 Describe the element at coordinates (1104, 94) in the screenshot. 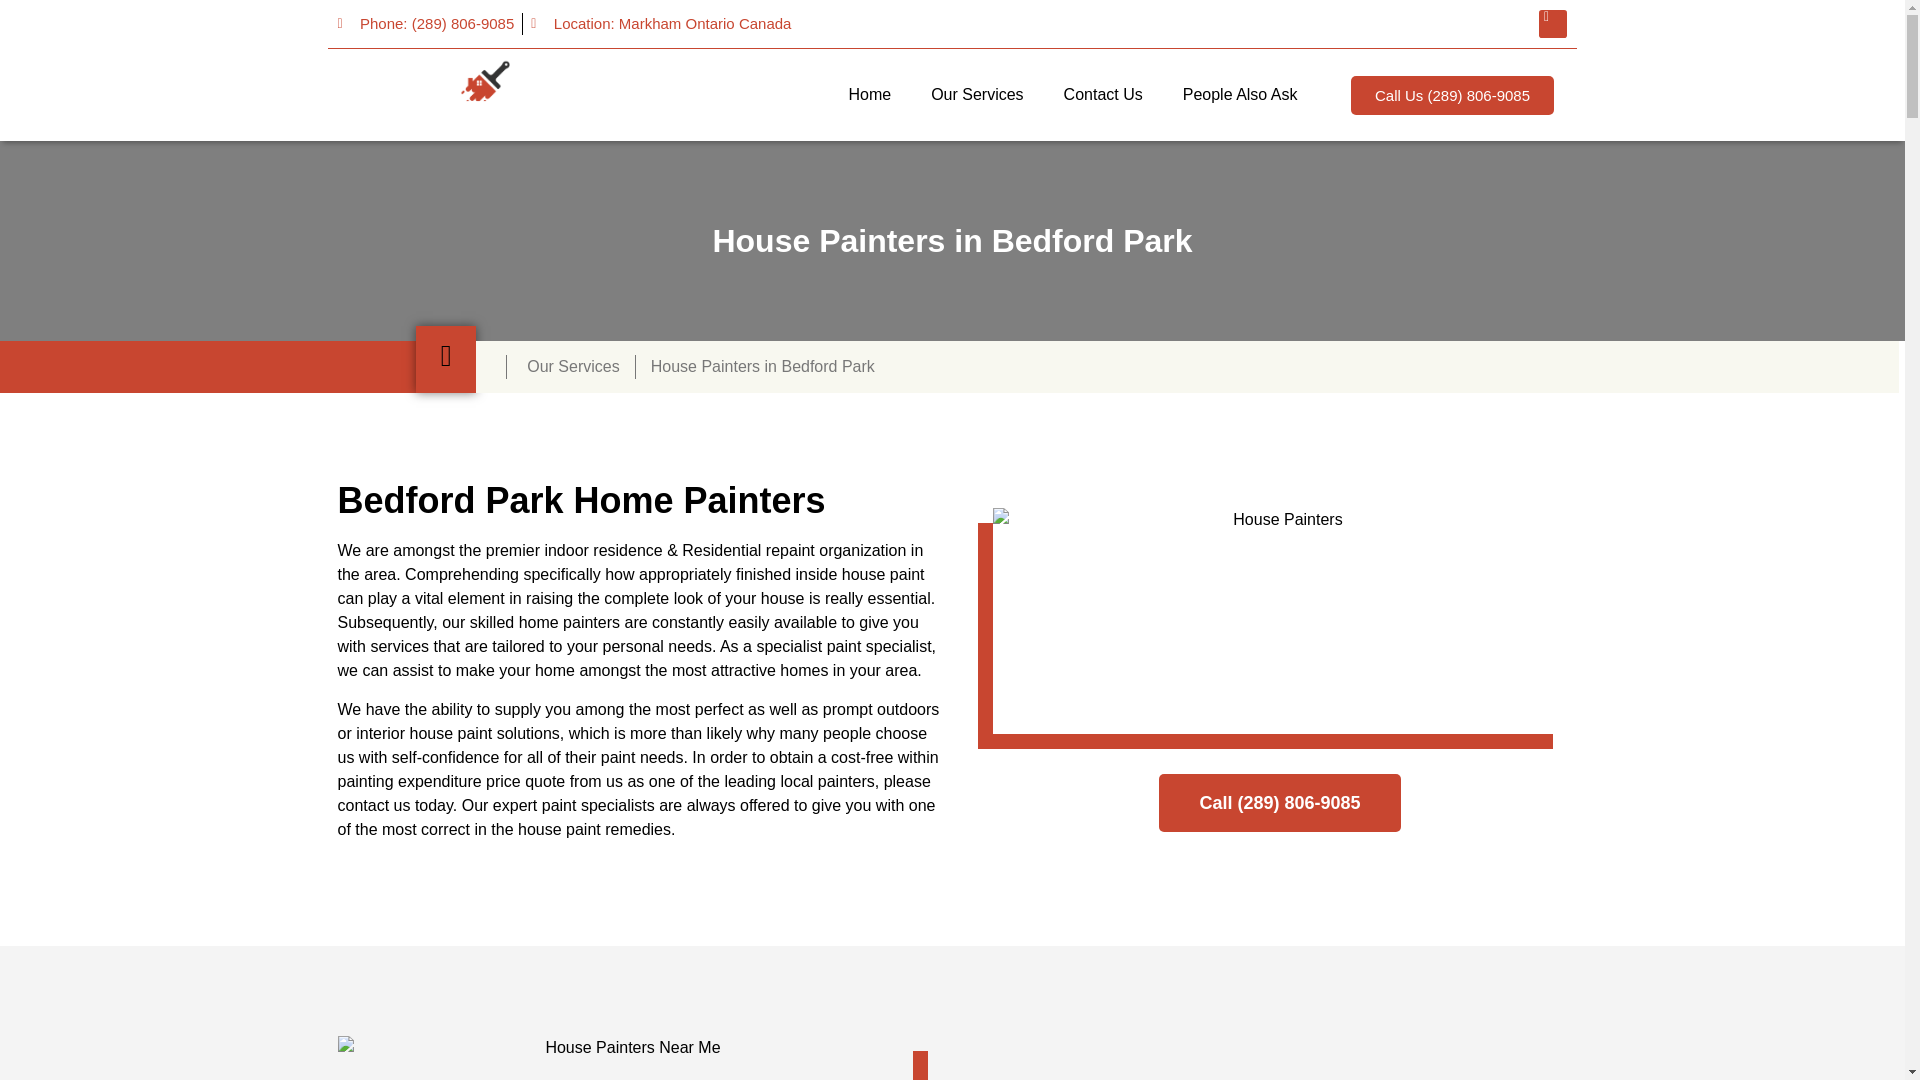

I see `Contact Us` at that location.